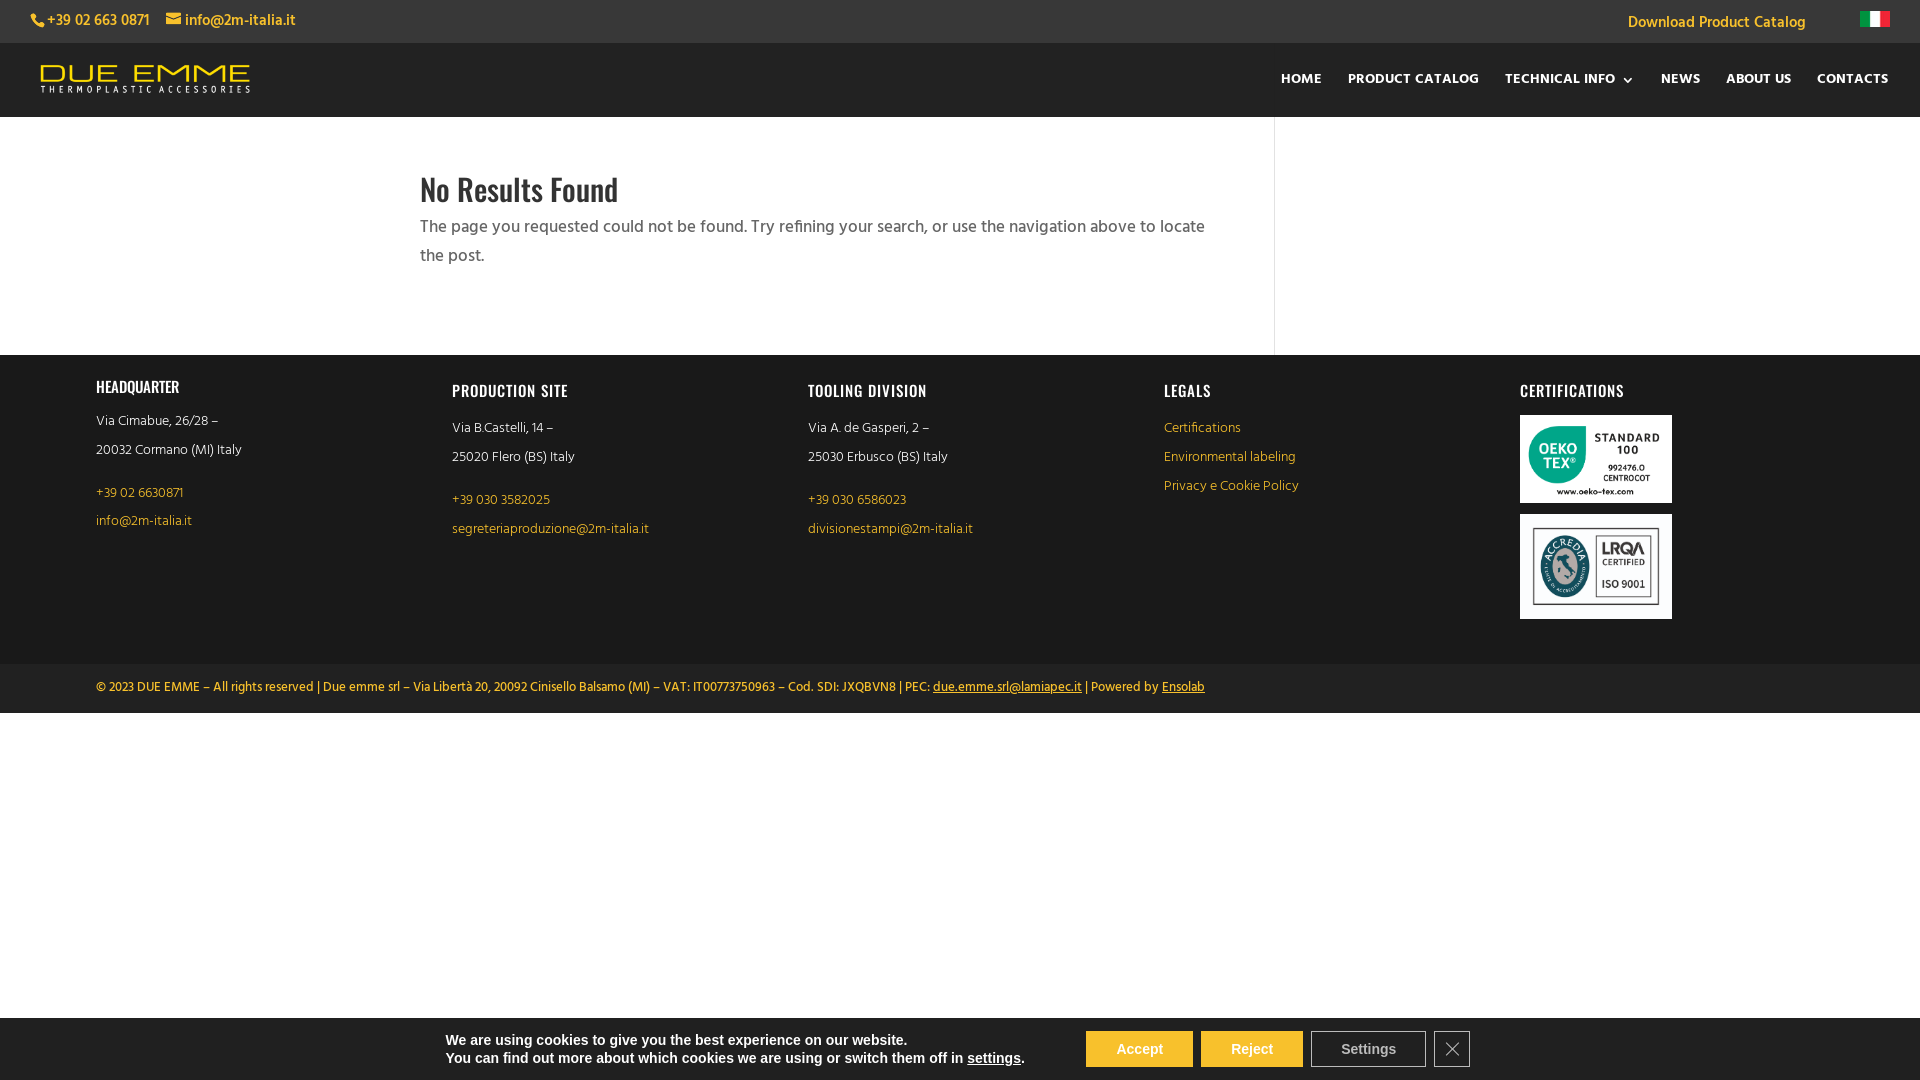 The image size is (1920, 1080). I want to click on Reject, so click(1252, 1049).